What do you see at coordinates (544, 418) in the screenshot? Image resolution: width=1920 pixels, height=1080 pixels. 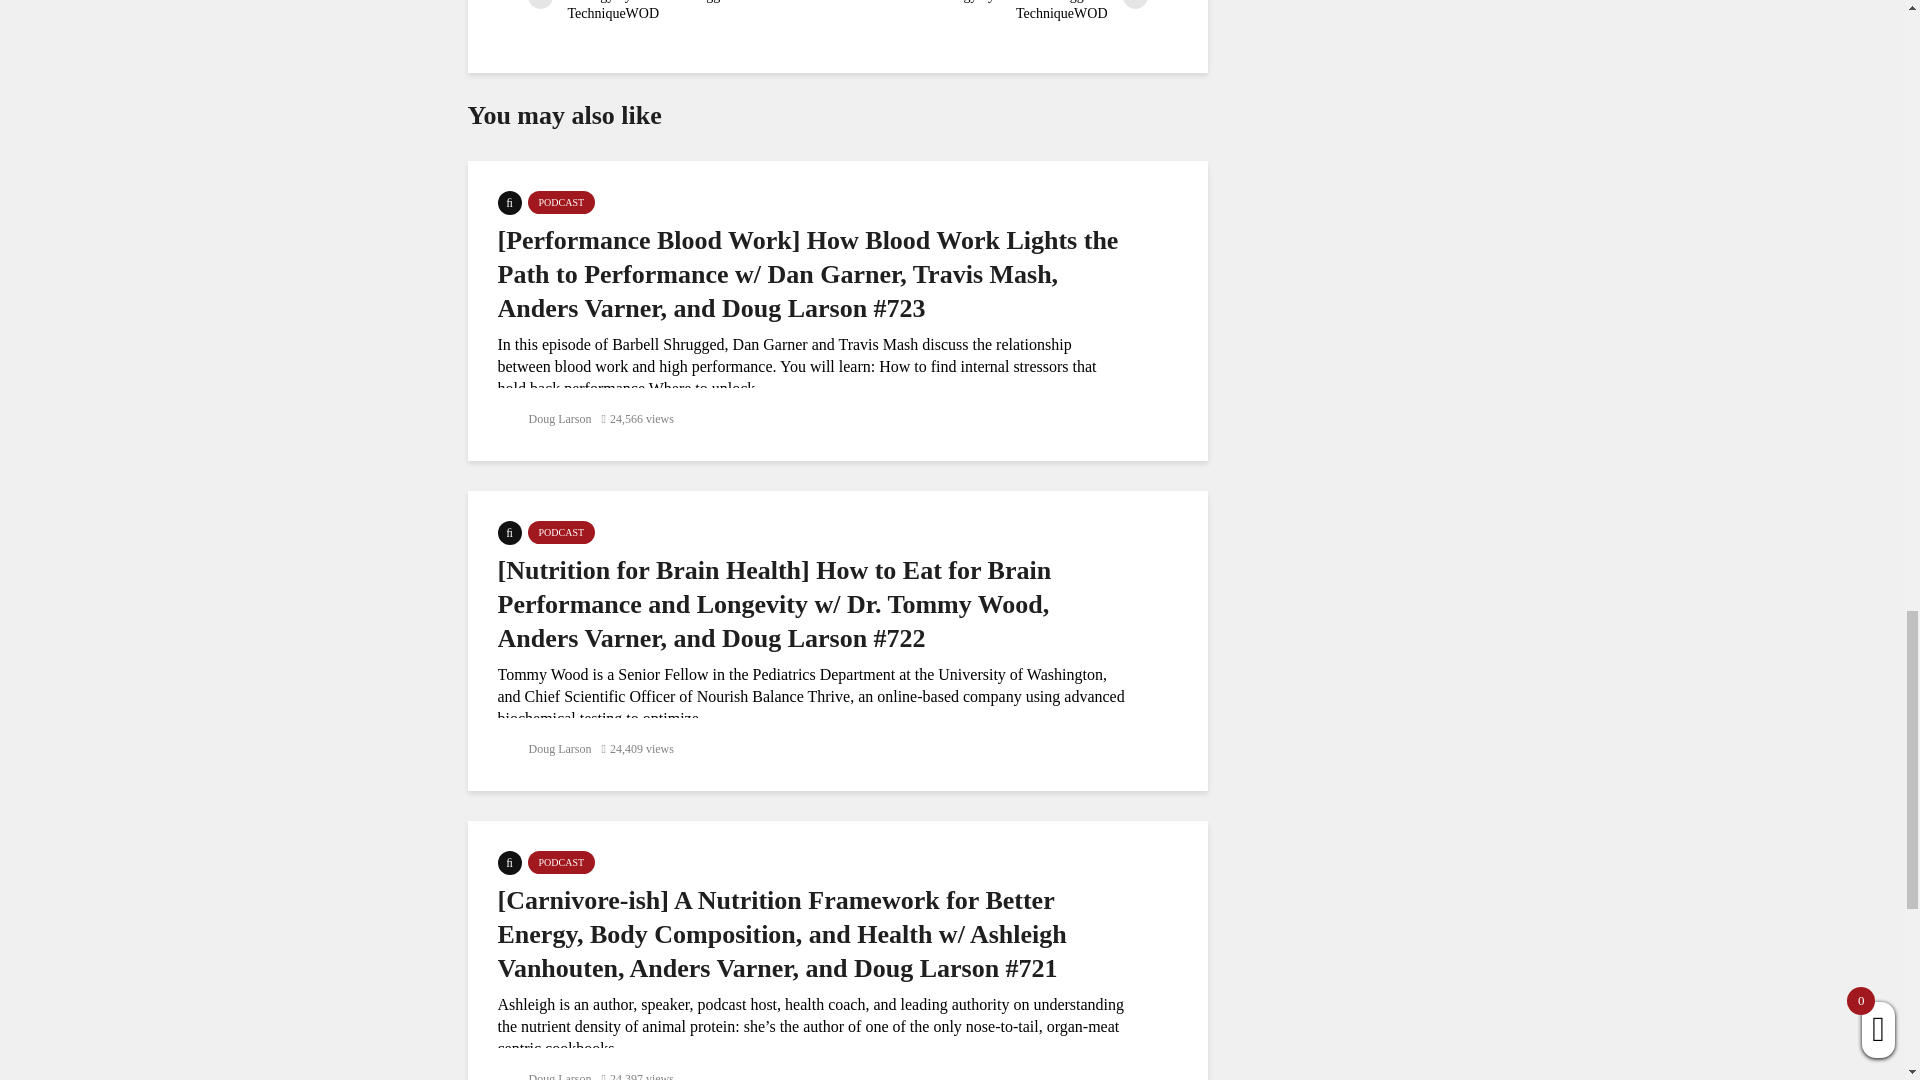 I see `Doug Larson` at bounding box center [544, 418].